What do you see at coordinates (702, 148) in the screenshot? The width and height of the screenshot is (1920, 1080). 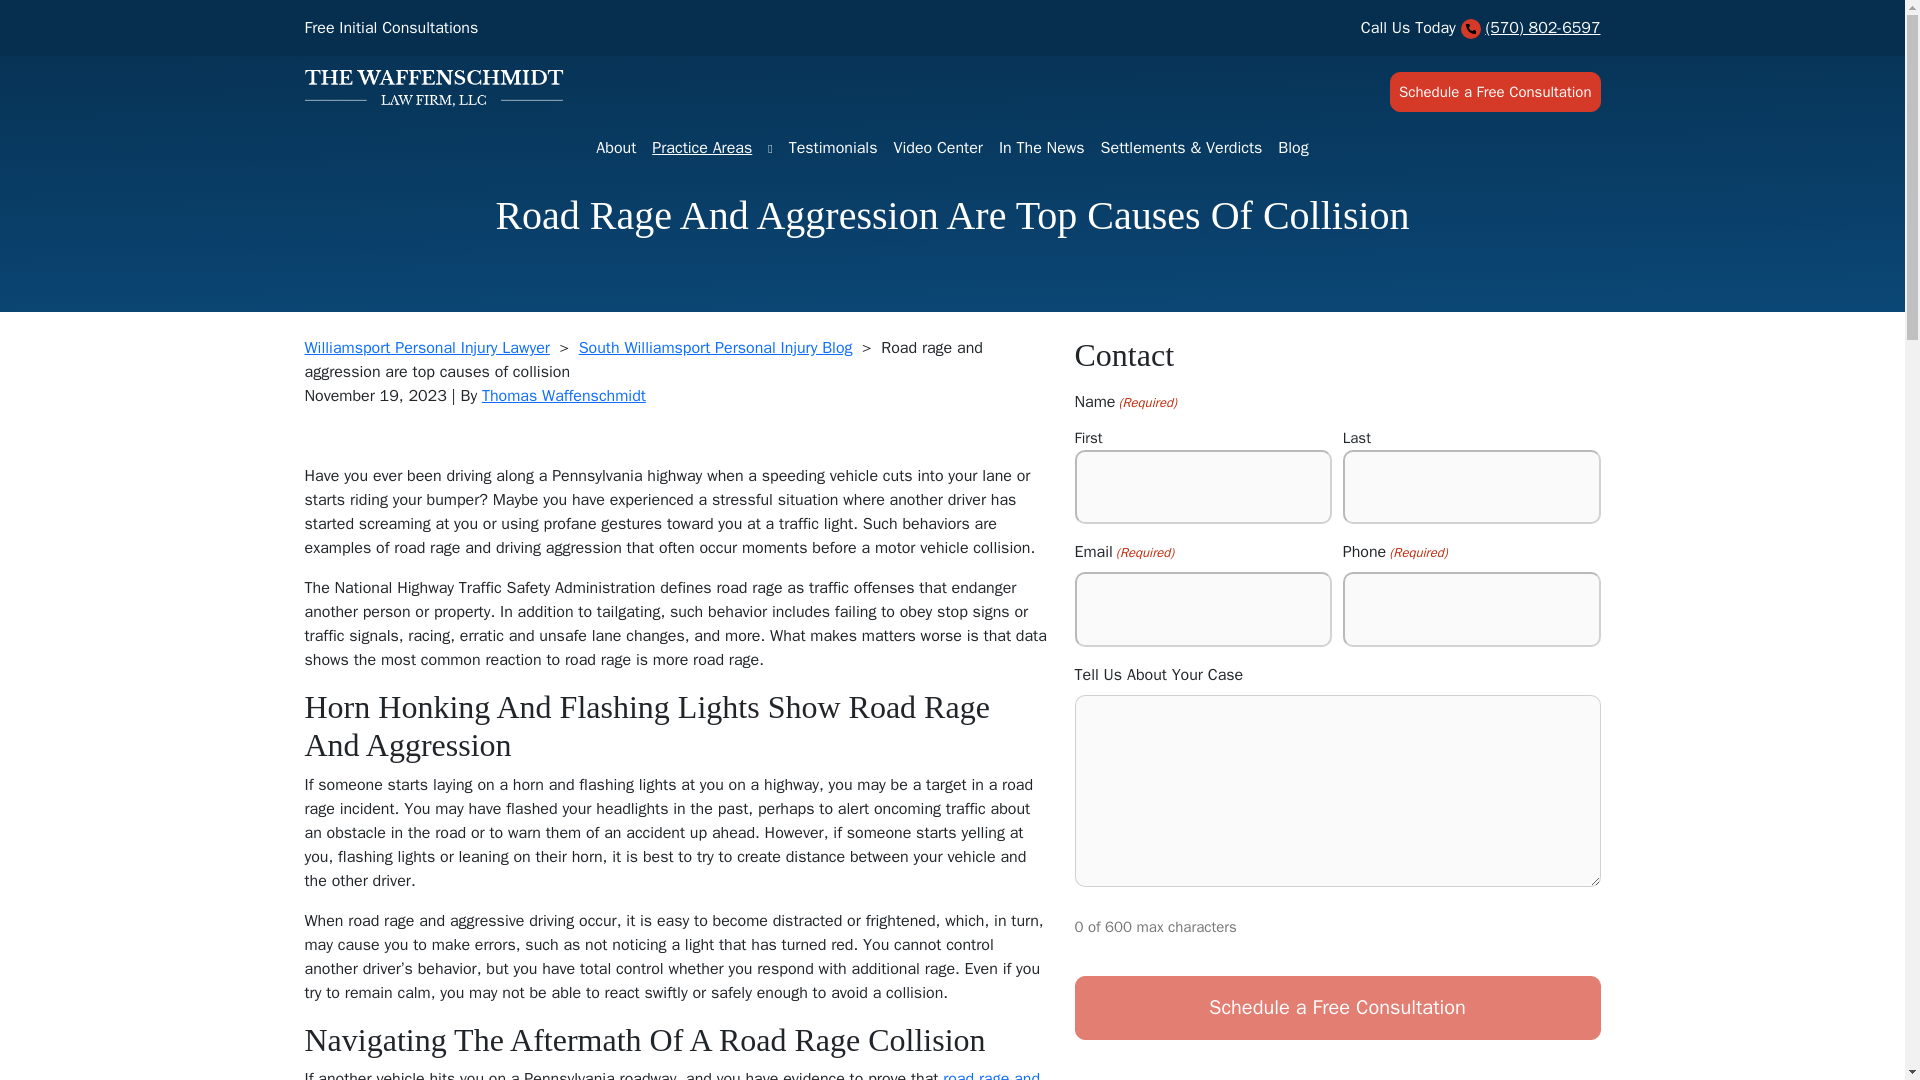 I see `Practice Areas` at bounding box center [702, 148].